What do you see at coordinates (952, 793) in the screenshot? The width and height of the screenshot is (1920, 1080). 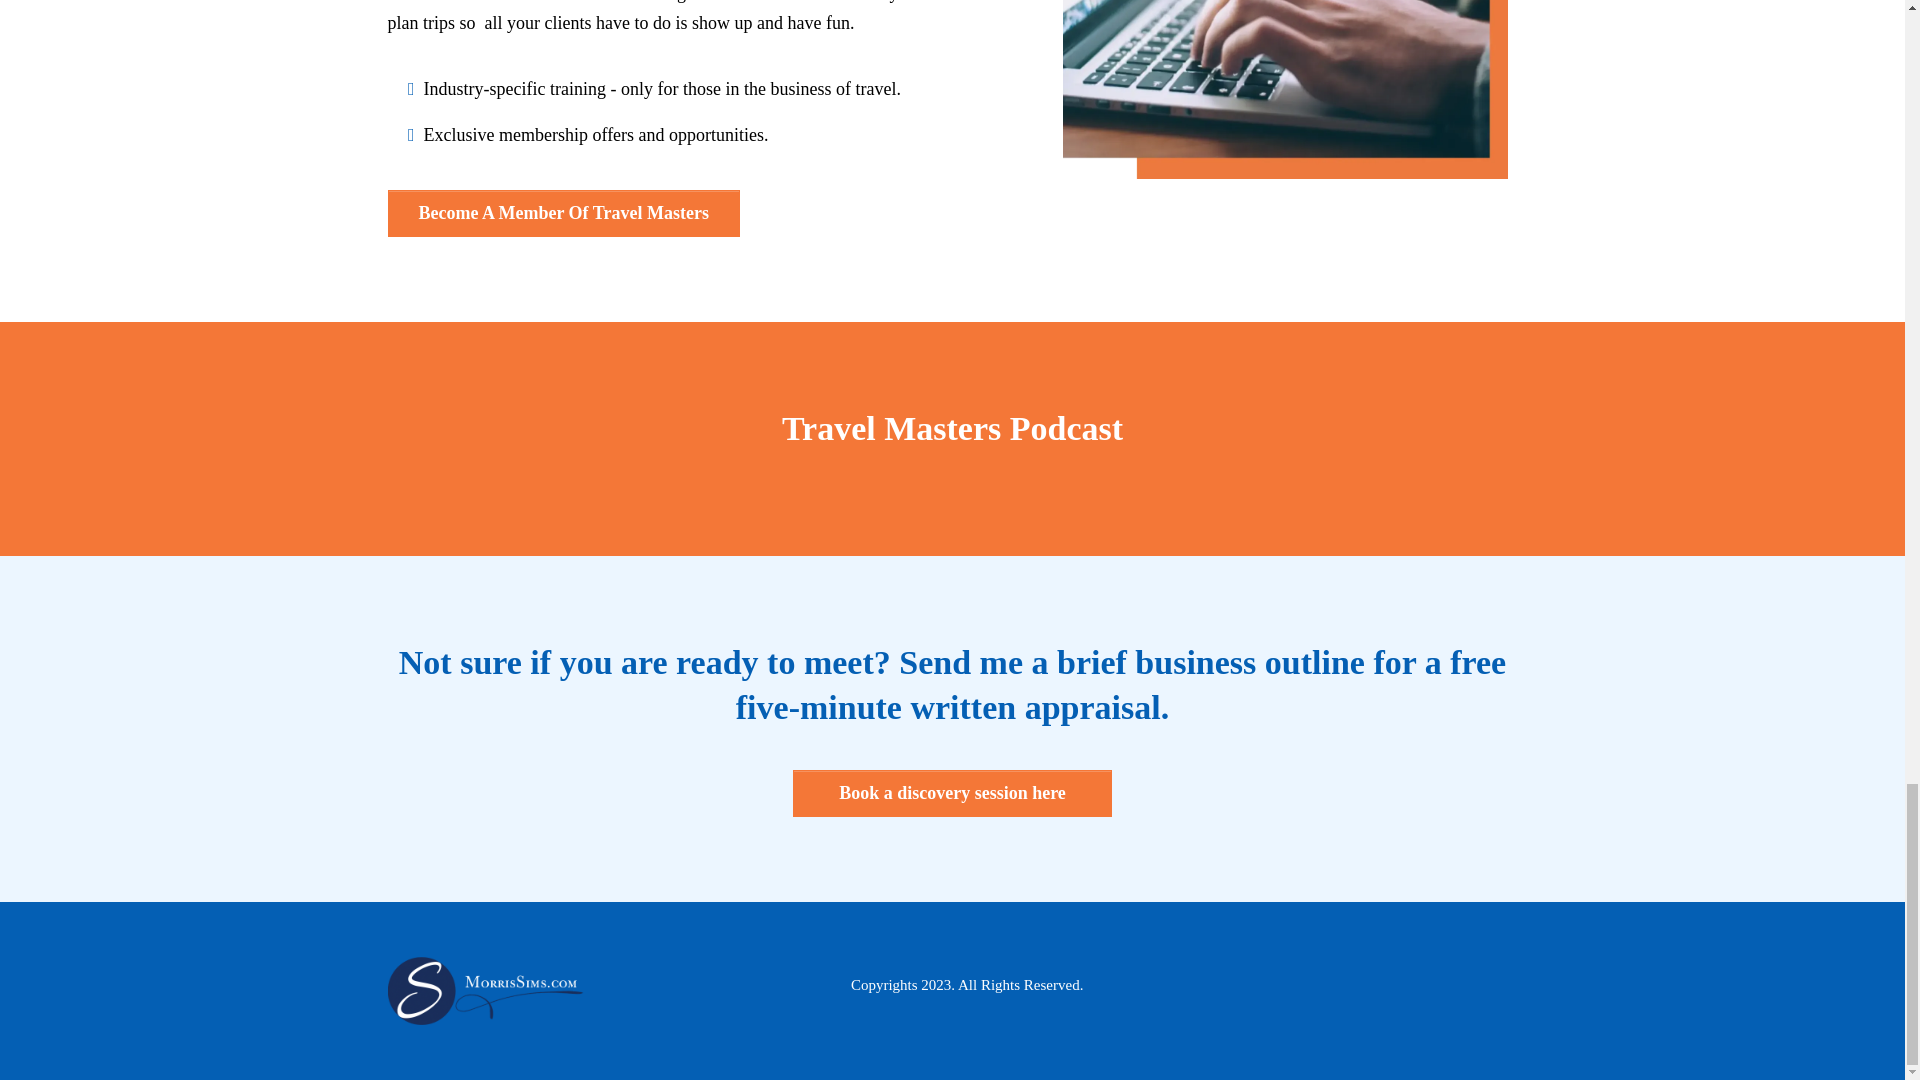 I see `Book a discovery session here` at bounding box center [952, 793].